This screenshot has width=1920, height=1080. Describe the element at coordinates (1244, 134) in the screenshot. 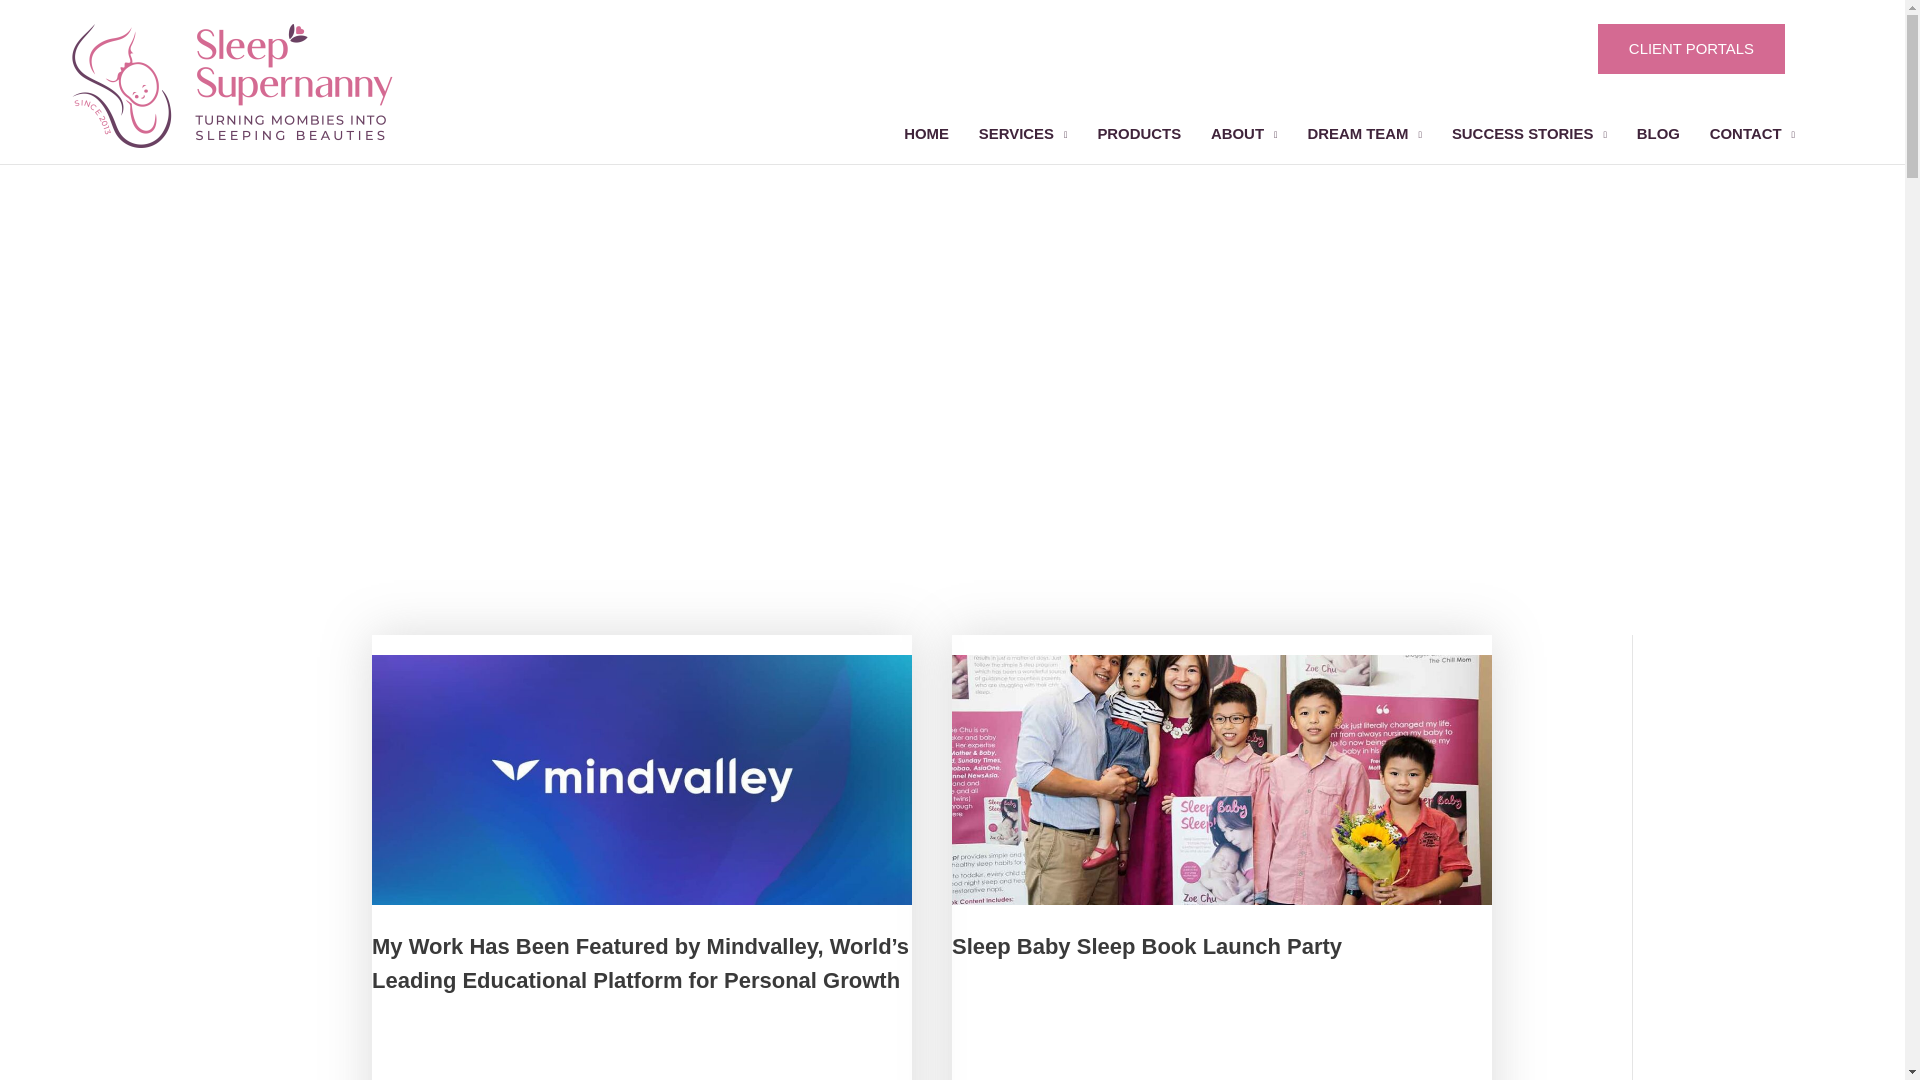

I see `ABOUT` at that location.